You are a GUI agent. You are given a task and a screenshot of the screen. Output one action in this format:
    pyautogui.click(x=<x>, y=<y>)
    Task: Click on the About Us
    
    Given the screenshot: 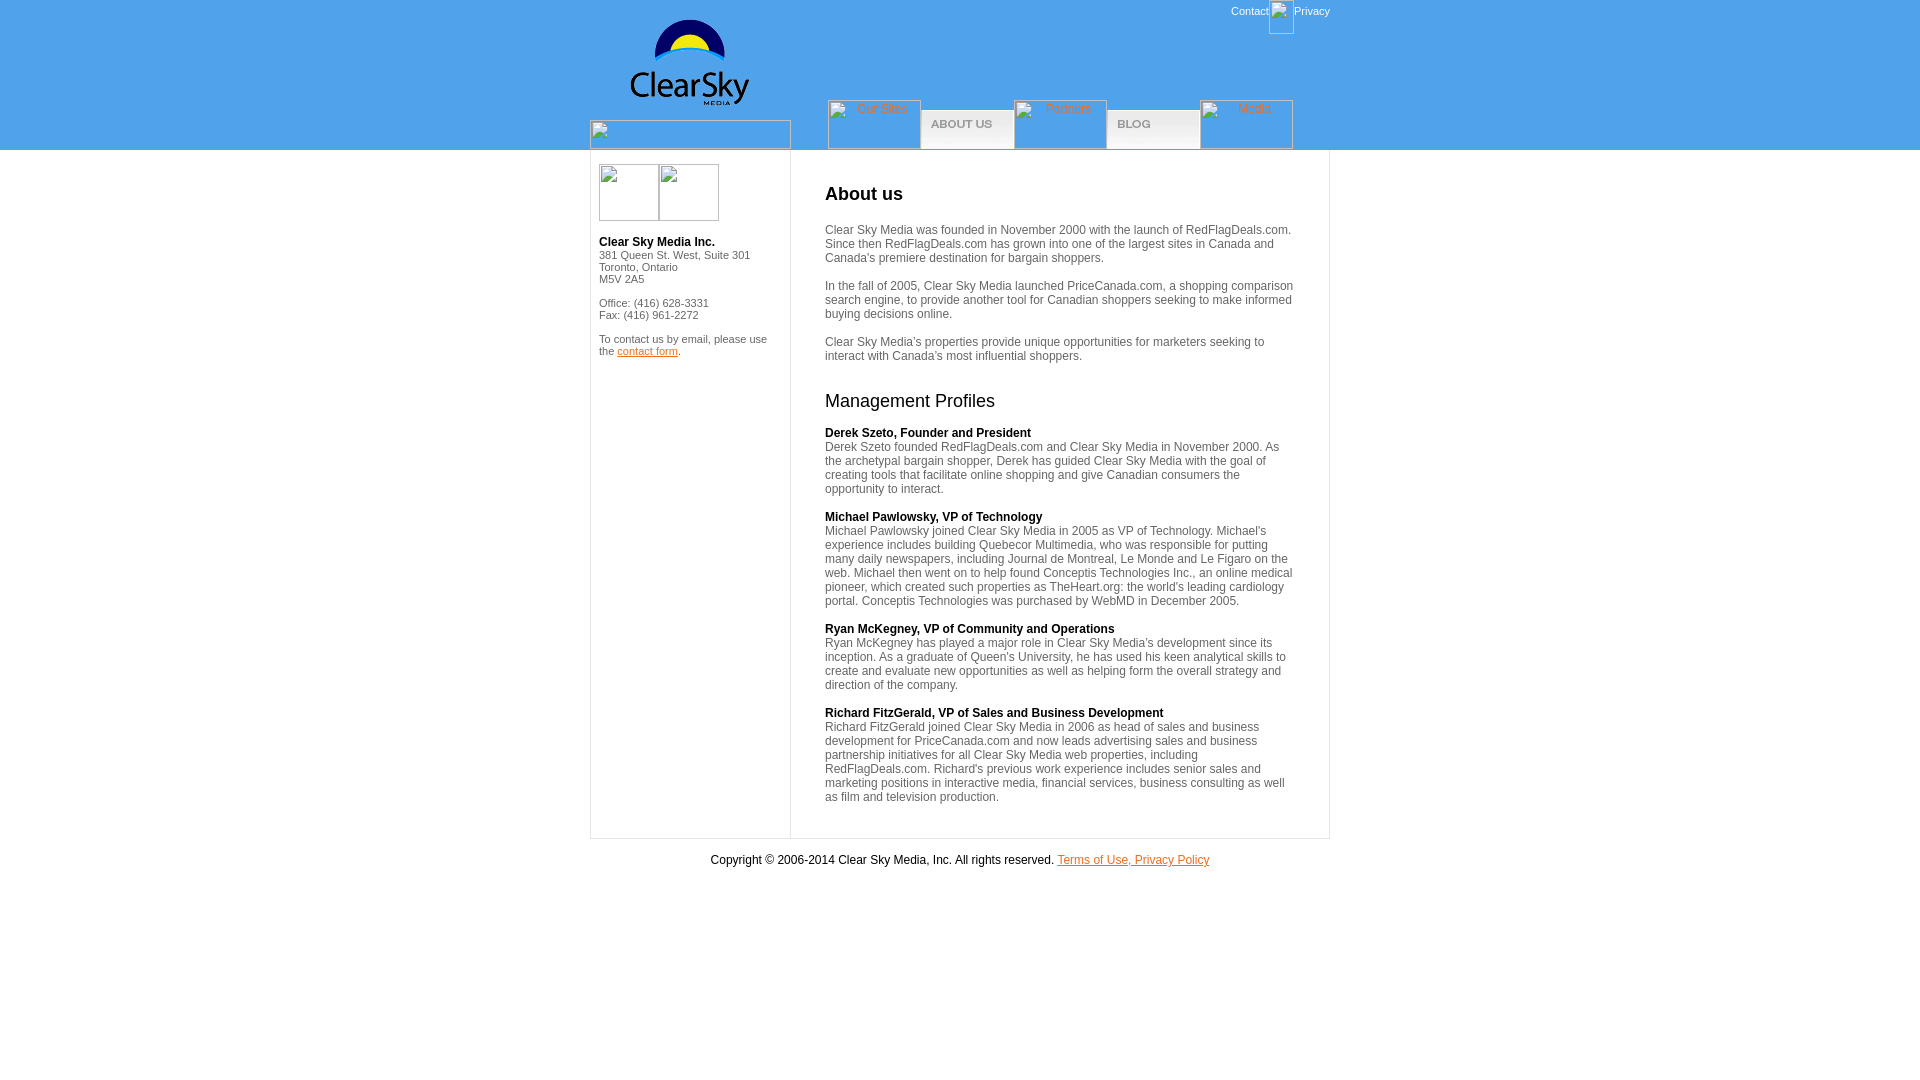 What is the action you would take?
    pyautogui.click(x=967, y=124)
    